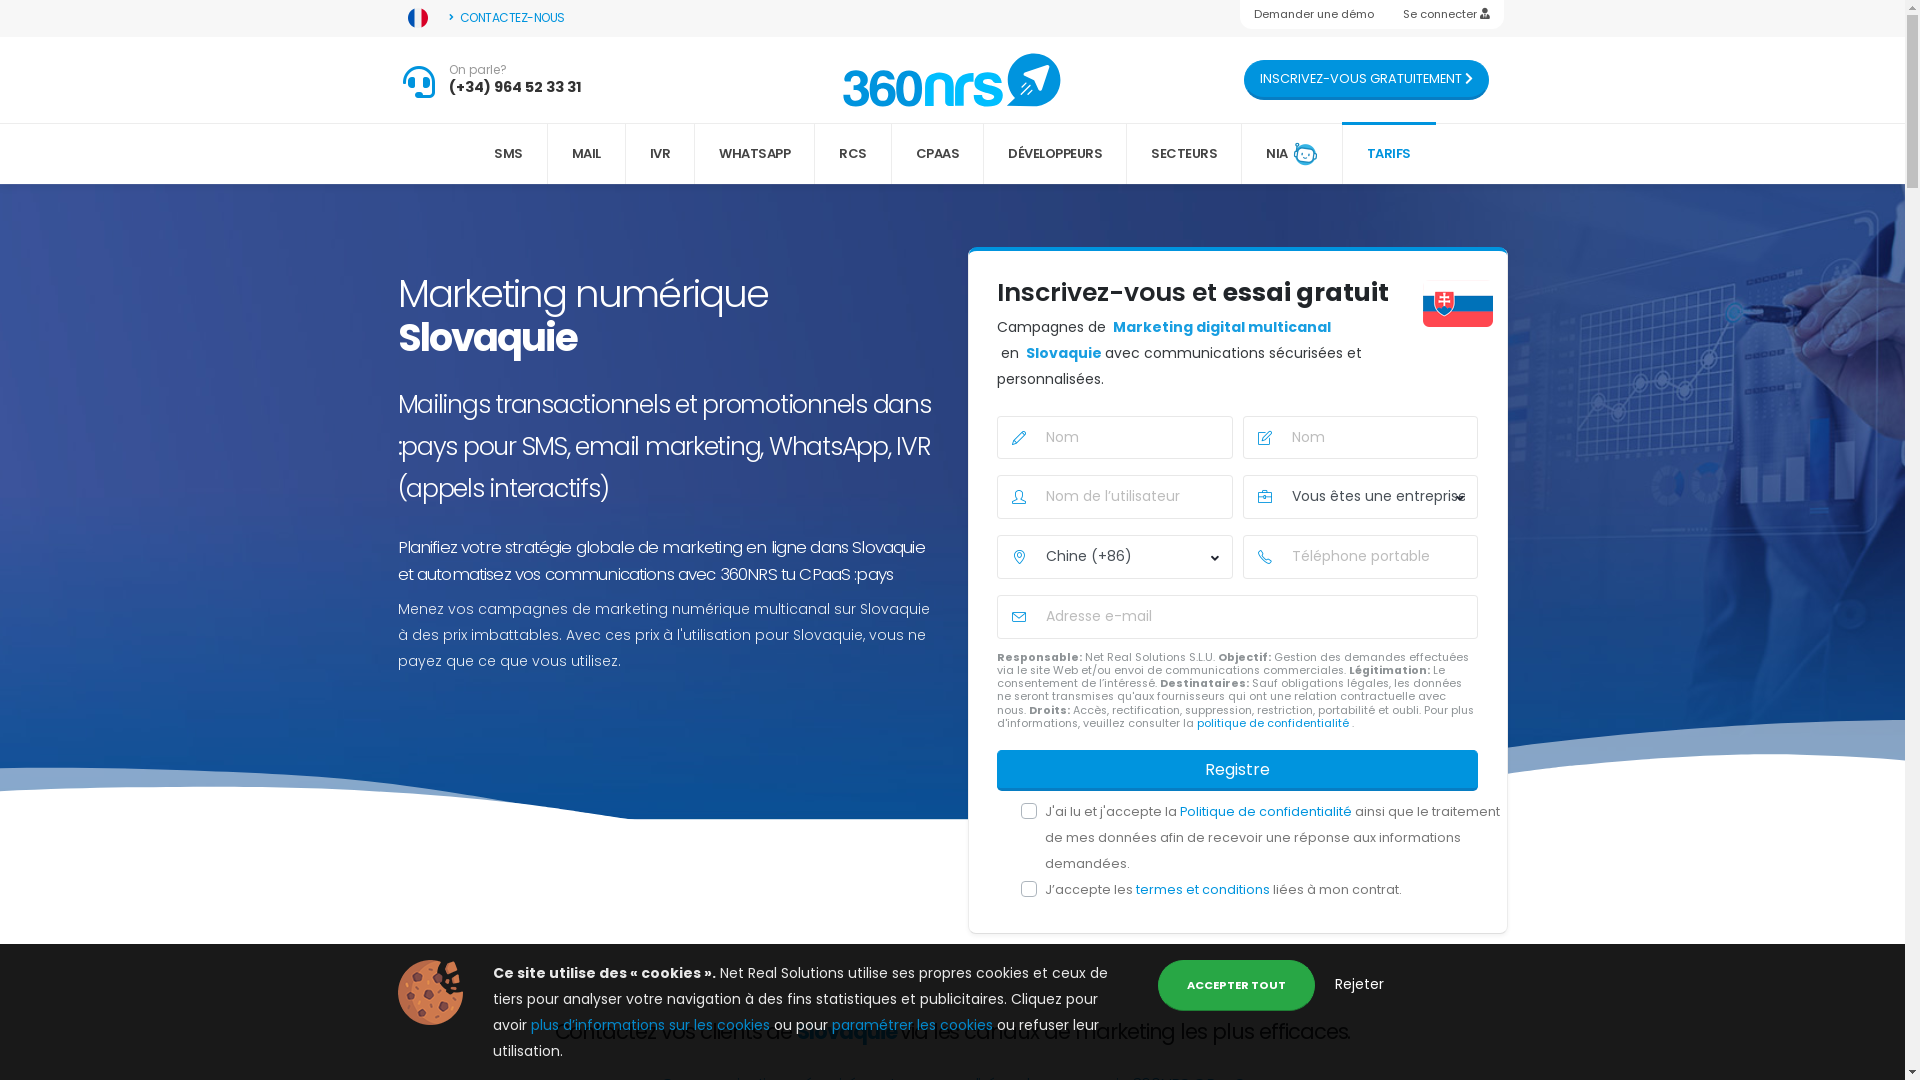  What do you see at coordinates (1204, 890) in the screenshot?
I see `termes et conditions` at bounding box center [1204, 890].